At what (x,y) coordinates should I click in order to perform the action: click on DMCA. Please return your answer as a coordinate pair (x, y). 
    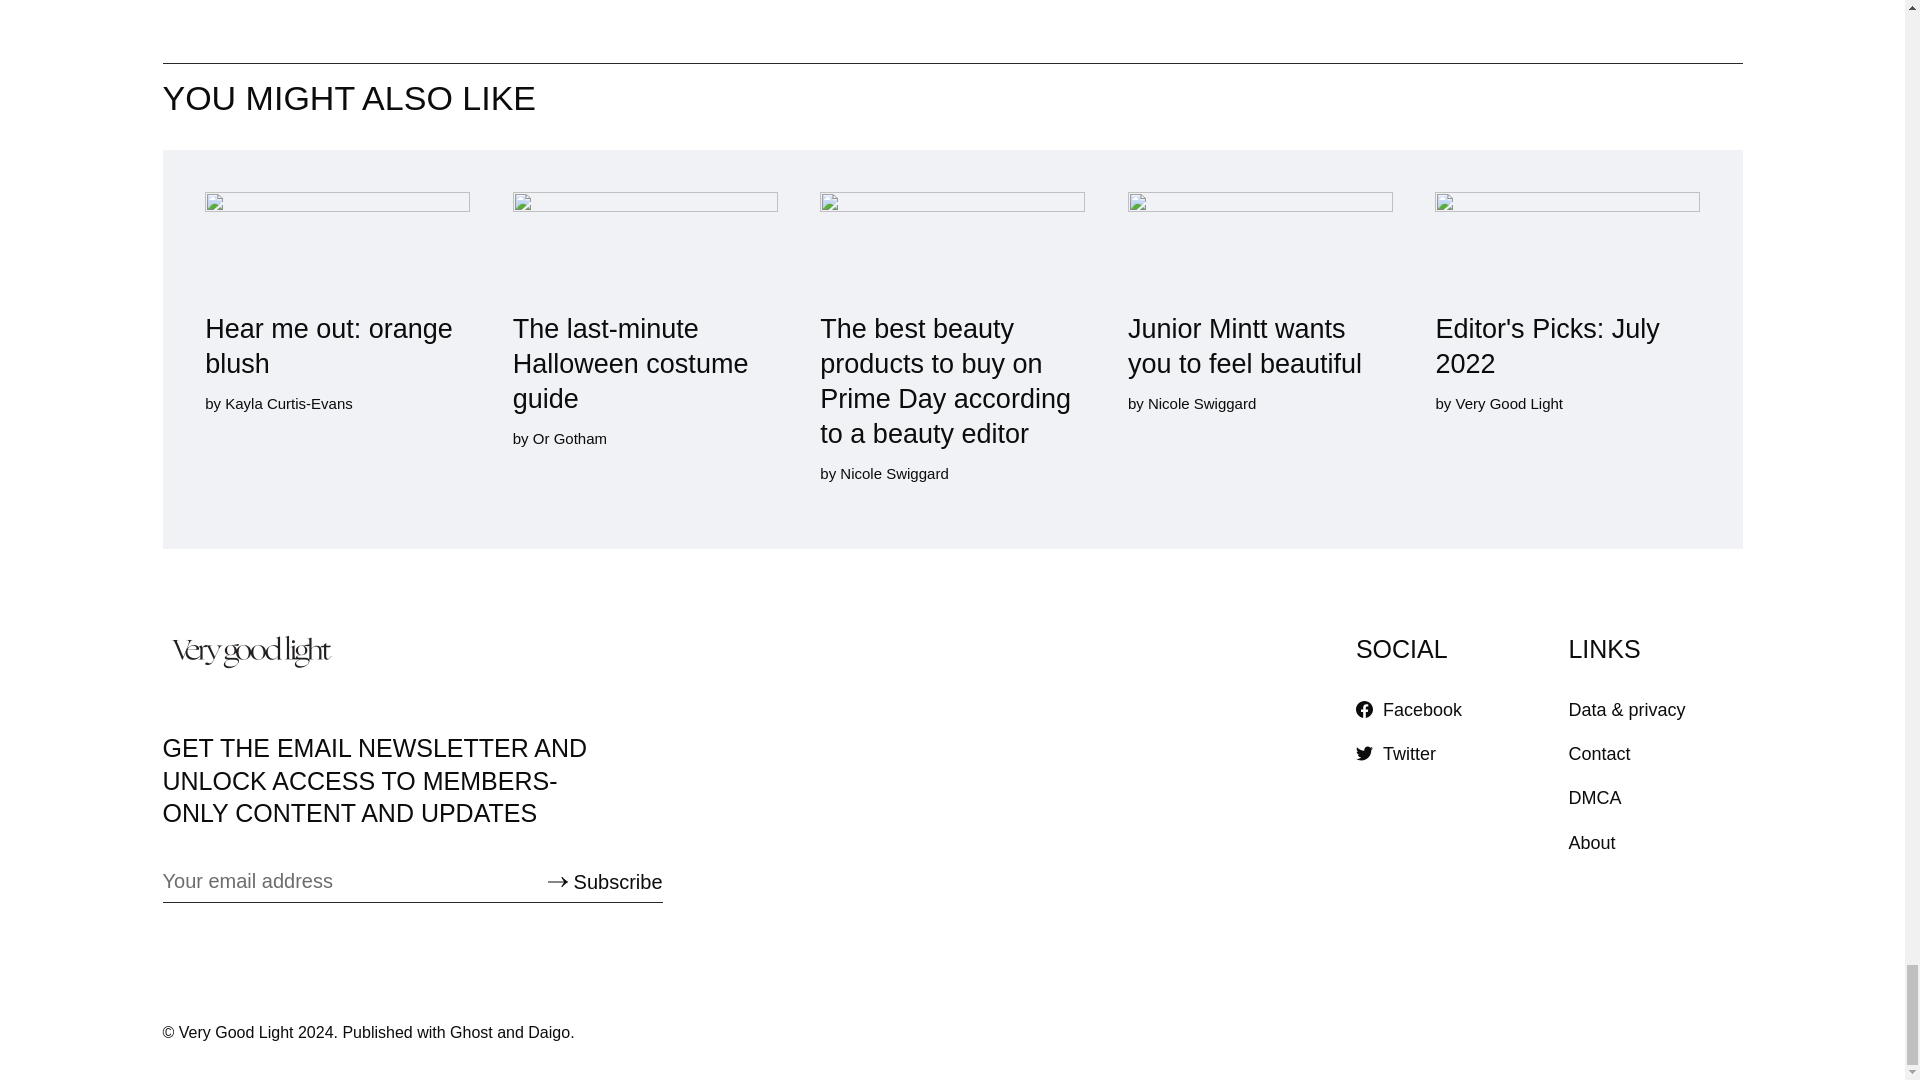
    Looking at the image, I should click on (1594, 798).